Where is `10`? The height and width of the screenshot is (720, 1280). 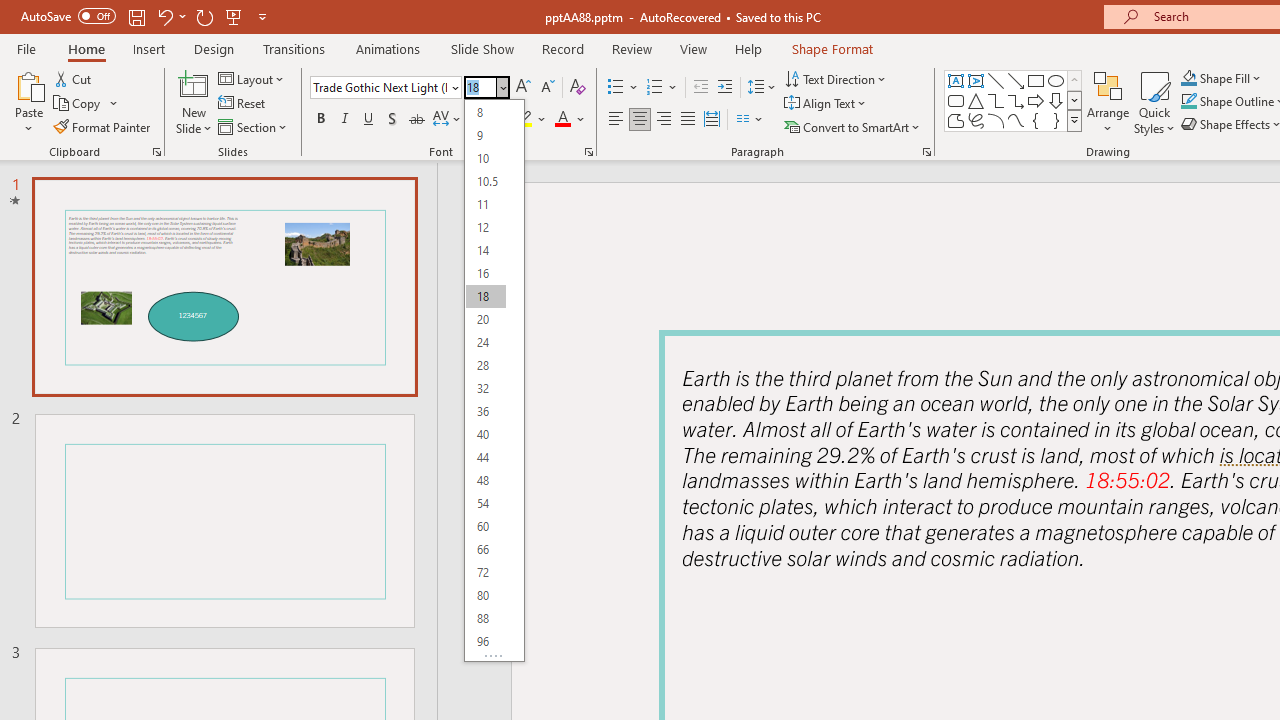 10 is located at coordinates (485, 158).